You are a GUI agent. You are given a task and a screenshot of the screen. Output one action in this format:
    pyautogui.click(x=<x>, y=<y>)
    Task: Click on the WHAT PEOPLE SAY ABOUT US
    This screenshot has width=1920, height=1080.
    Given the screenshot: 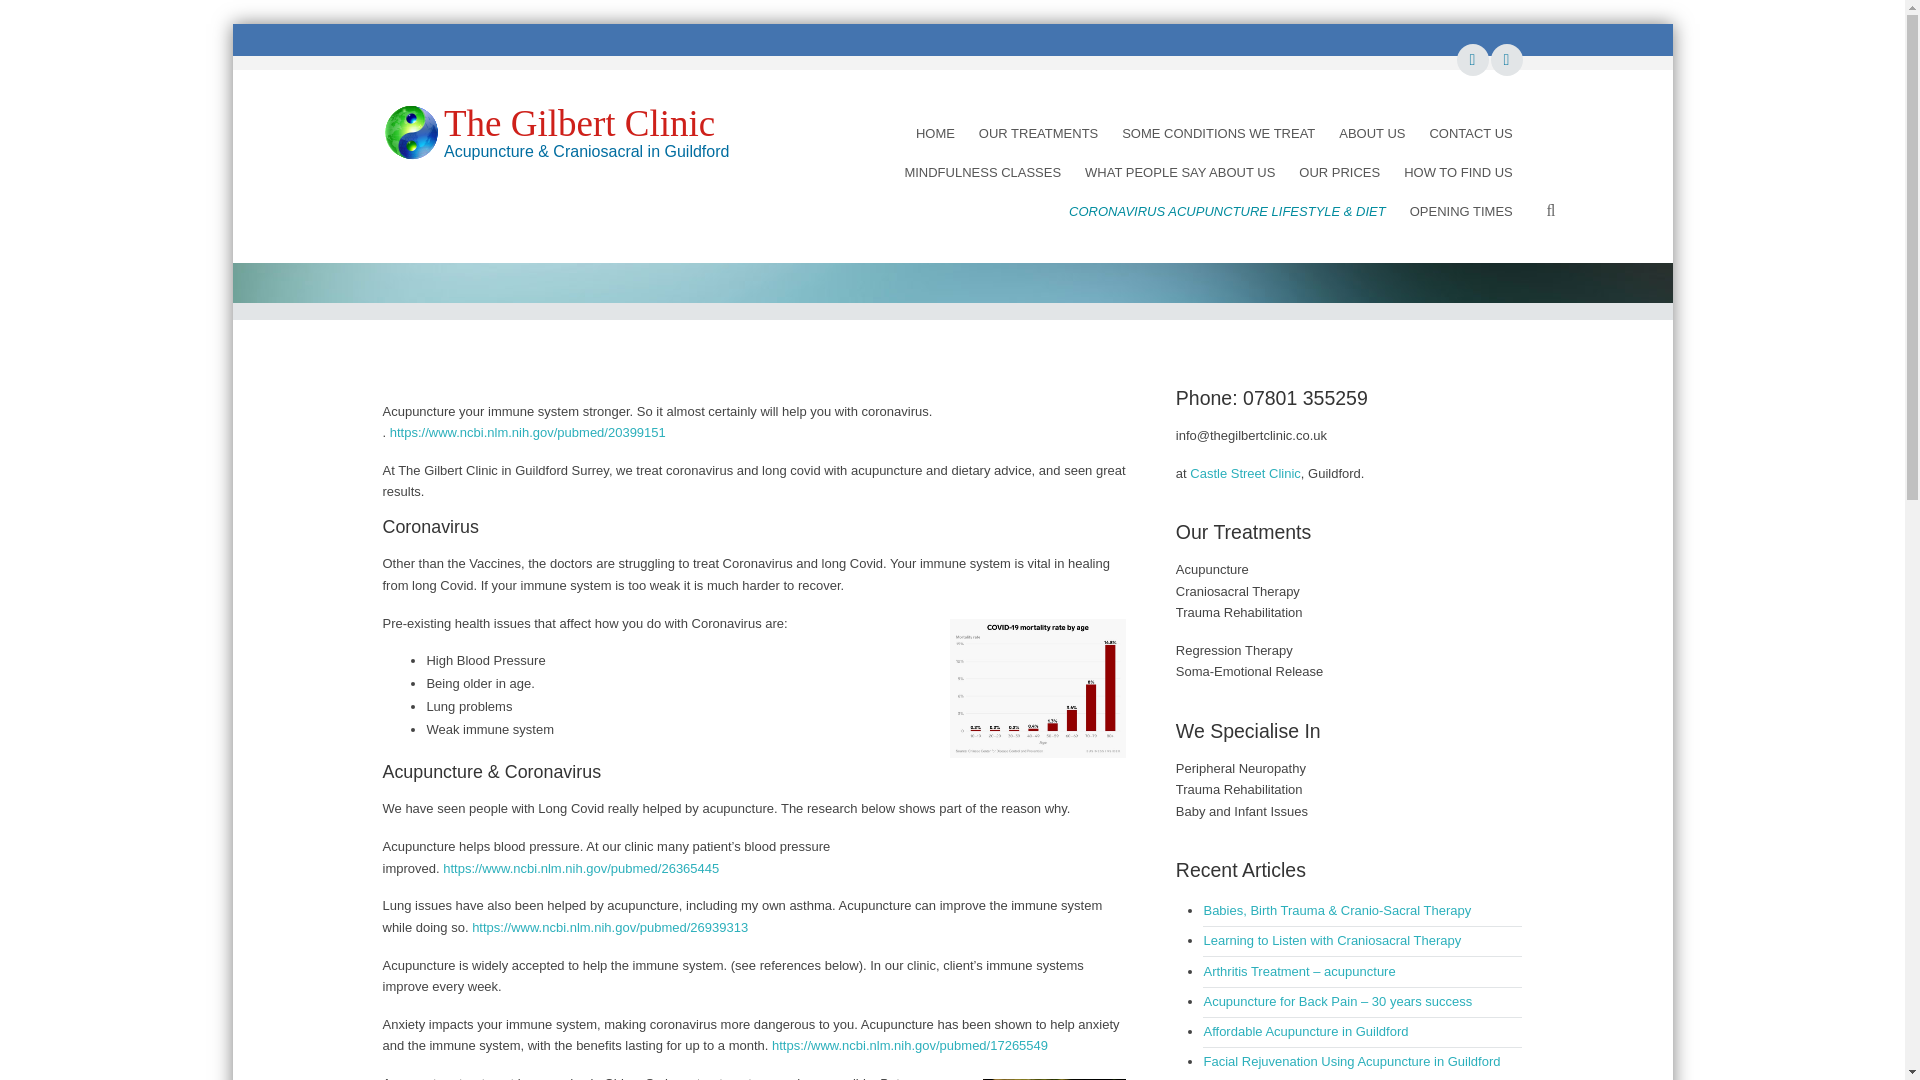 What is the action you would take?
    pyautogui.click(x=1180, y=172)
    